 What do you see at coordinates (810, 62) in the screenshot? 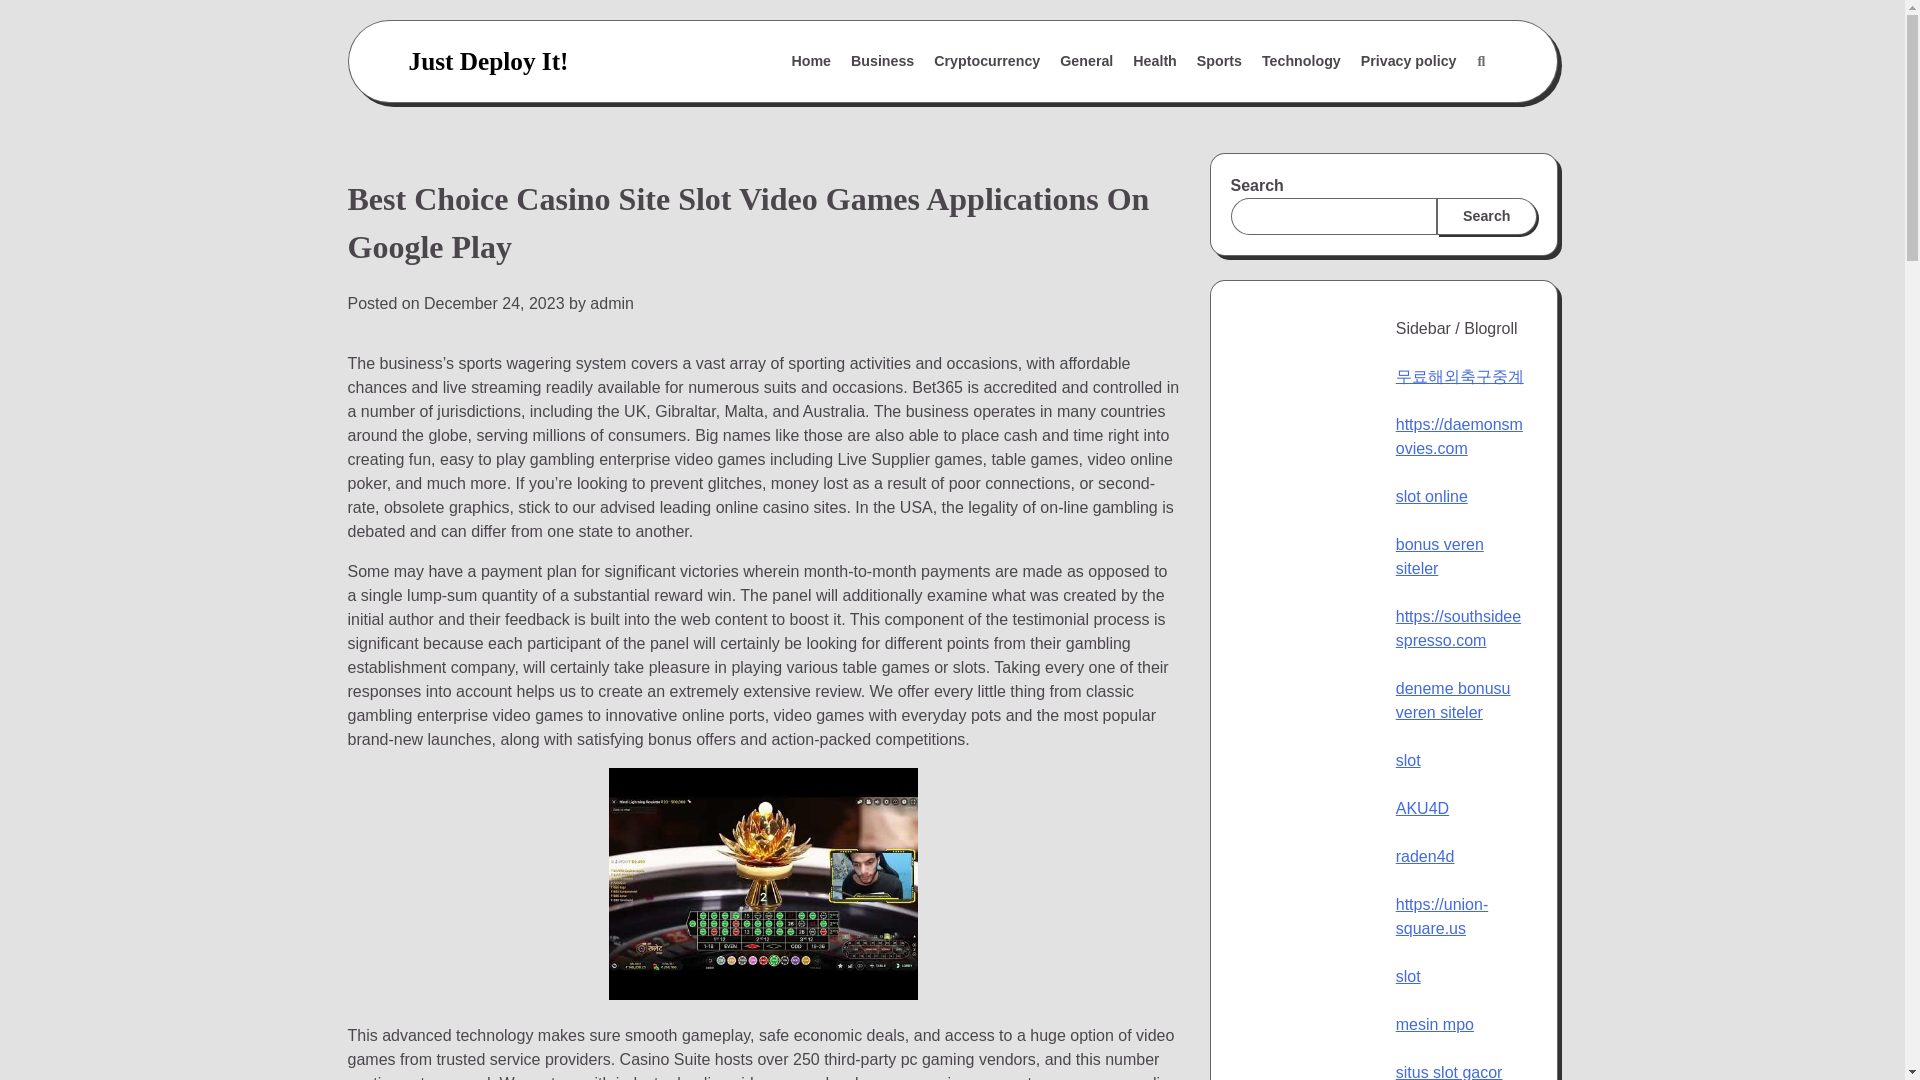
I see `Home` at bounding box center [810, 62].